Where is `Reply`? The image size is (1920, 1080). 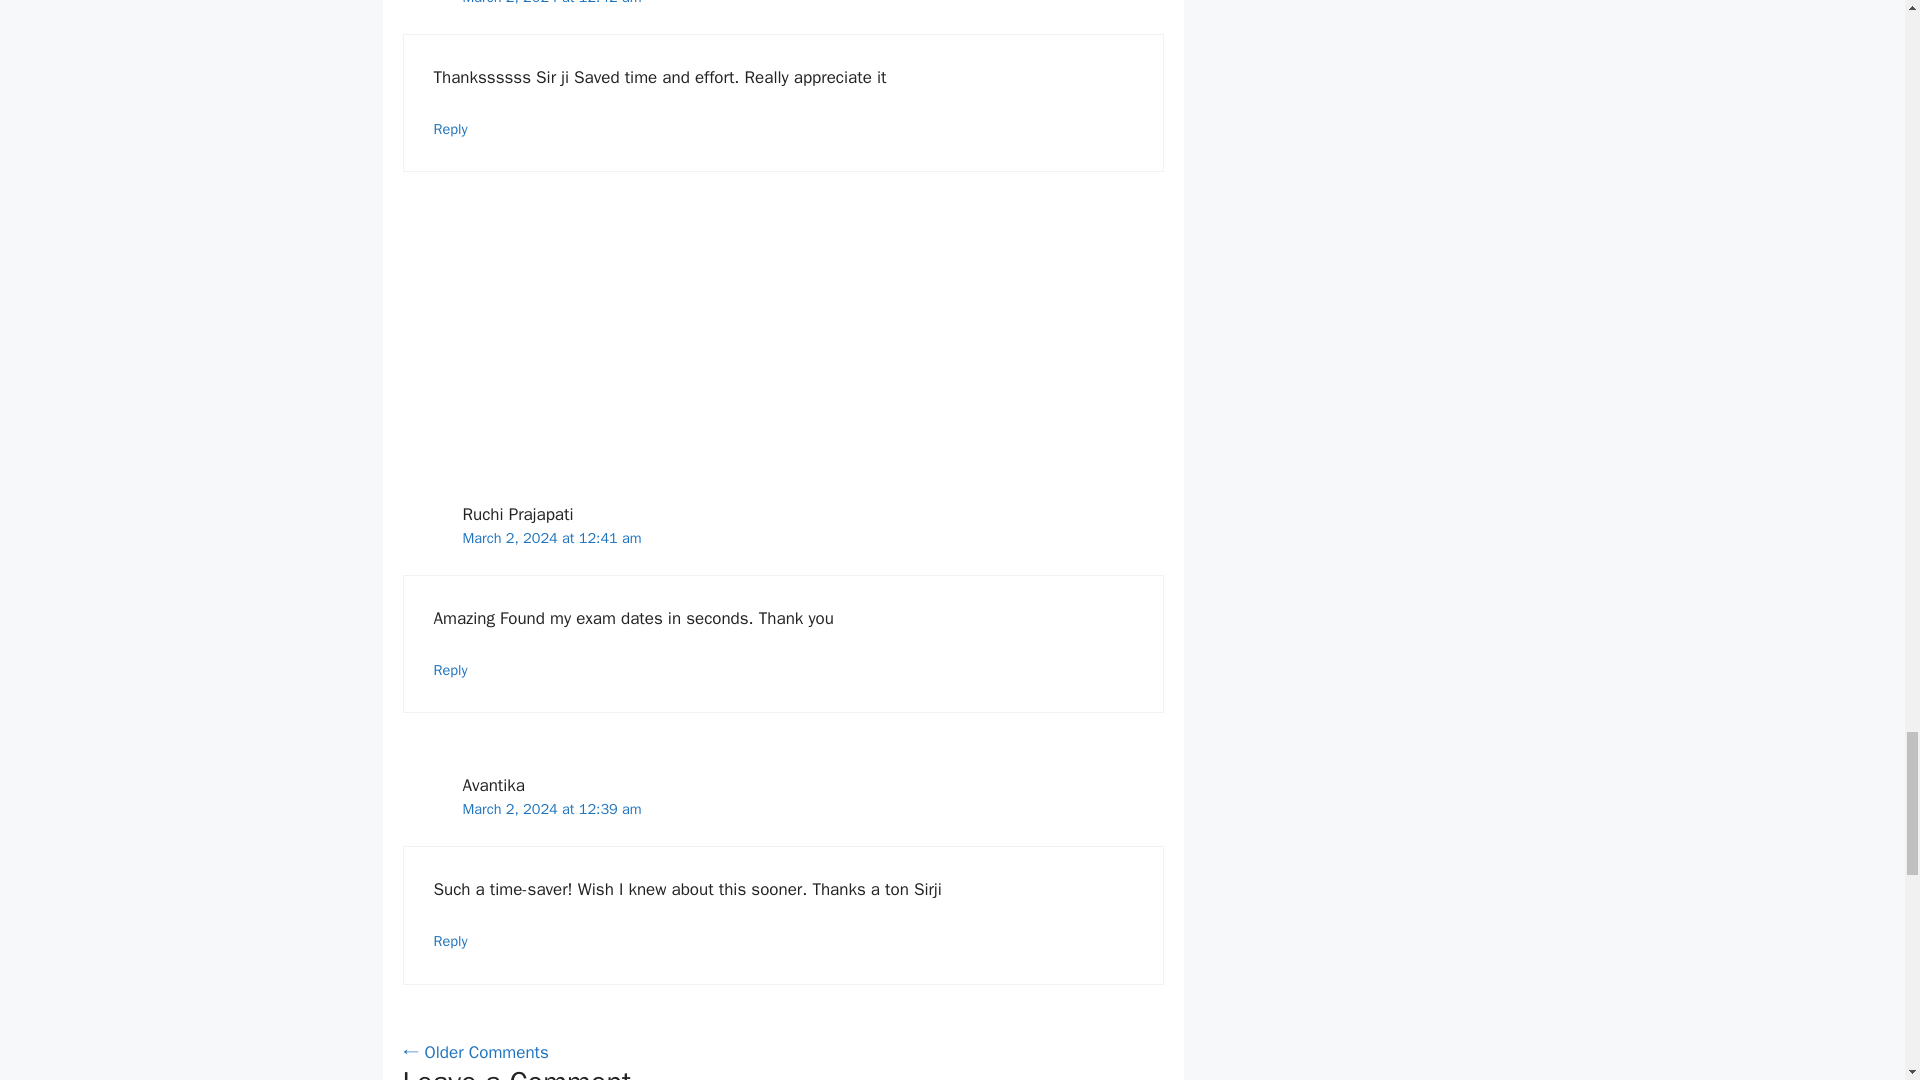 Reply is located at coordinates (450, 941).